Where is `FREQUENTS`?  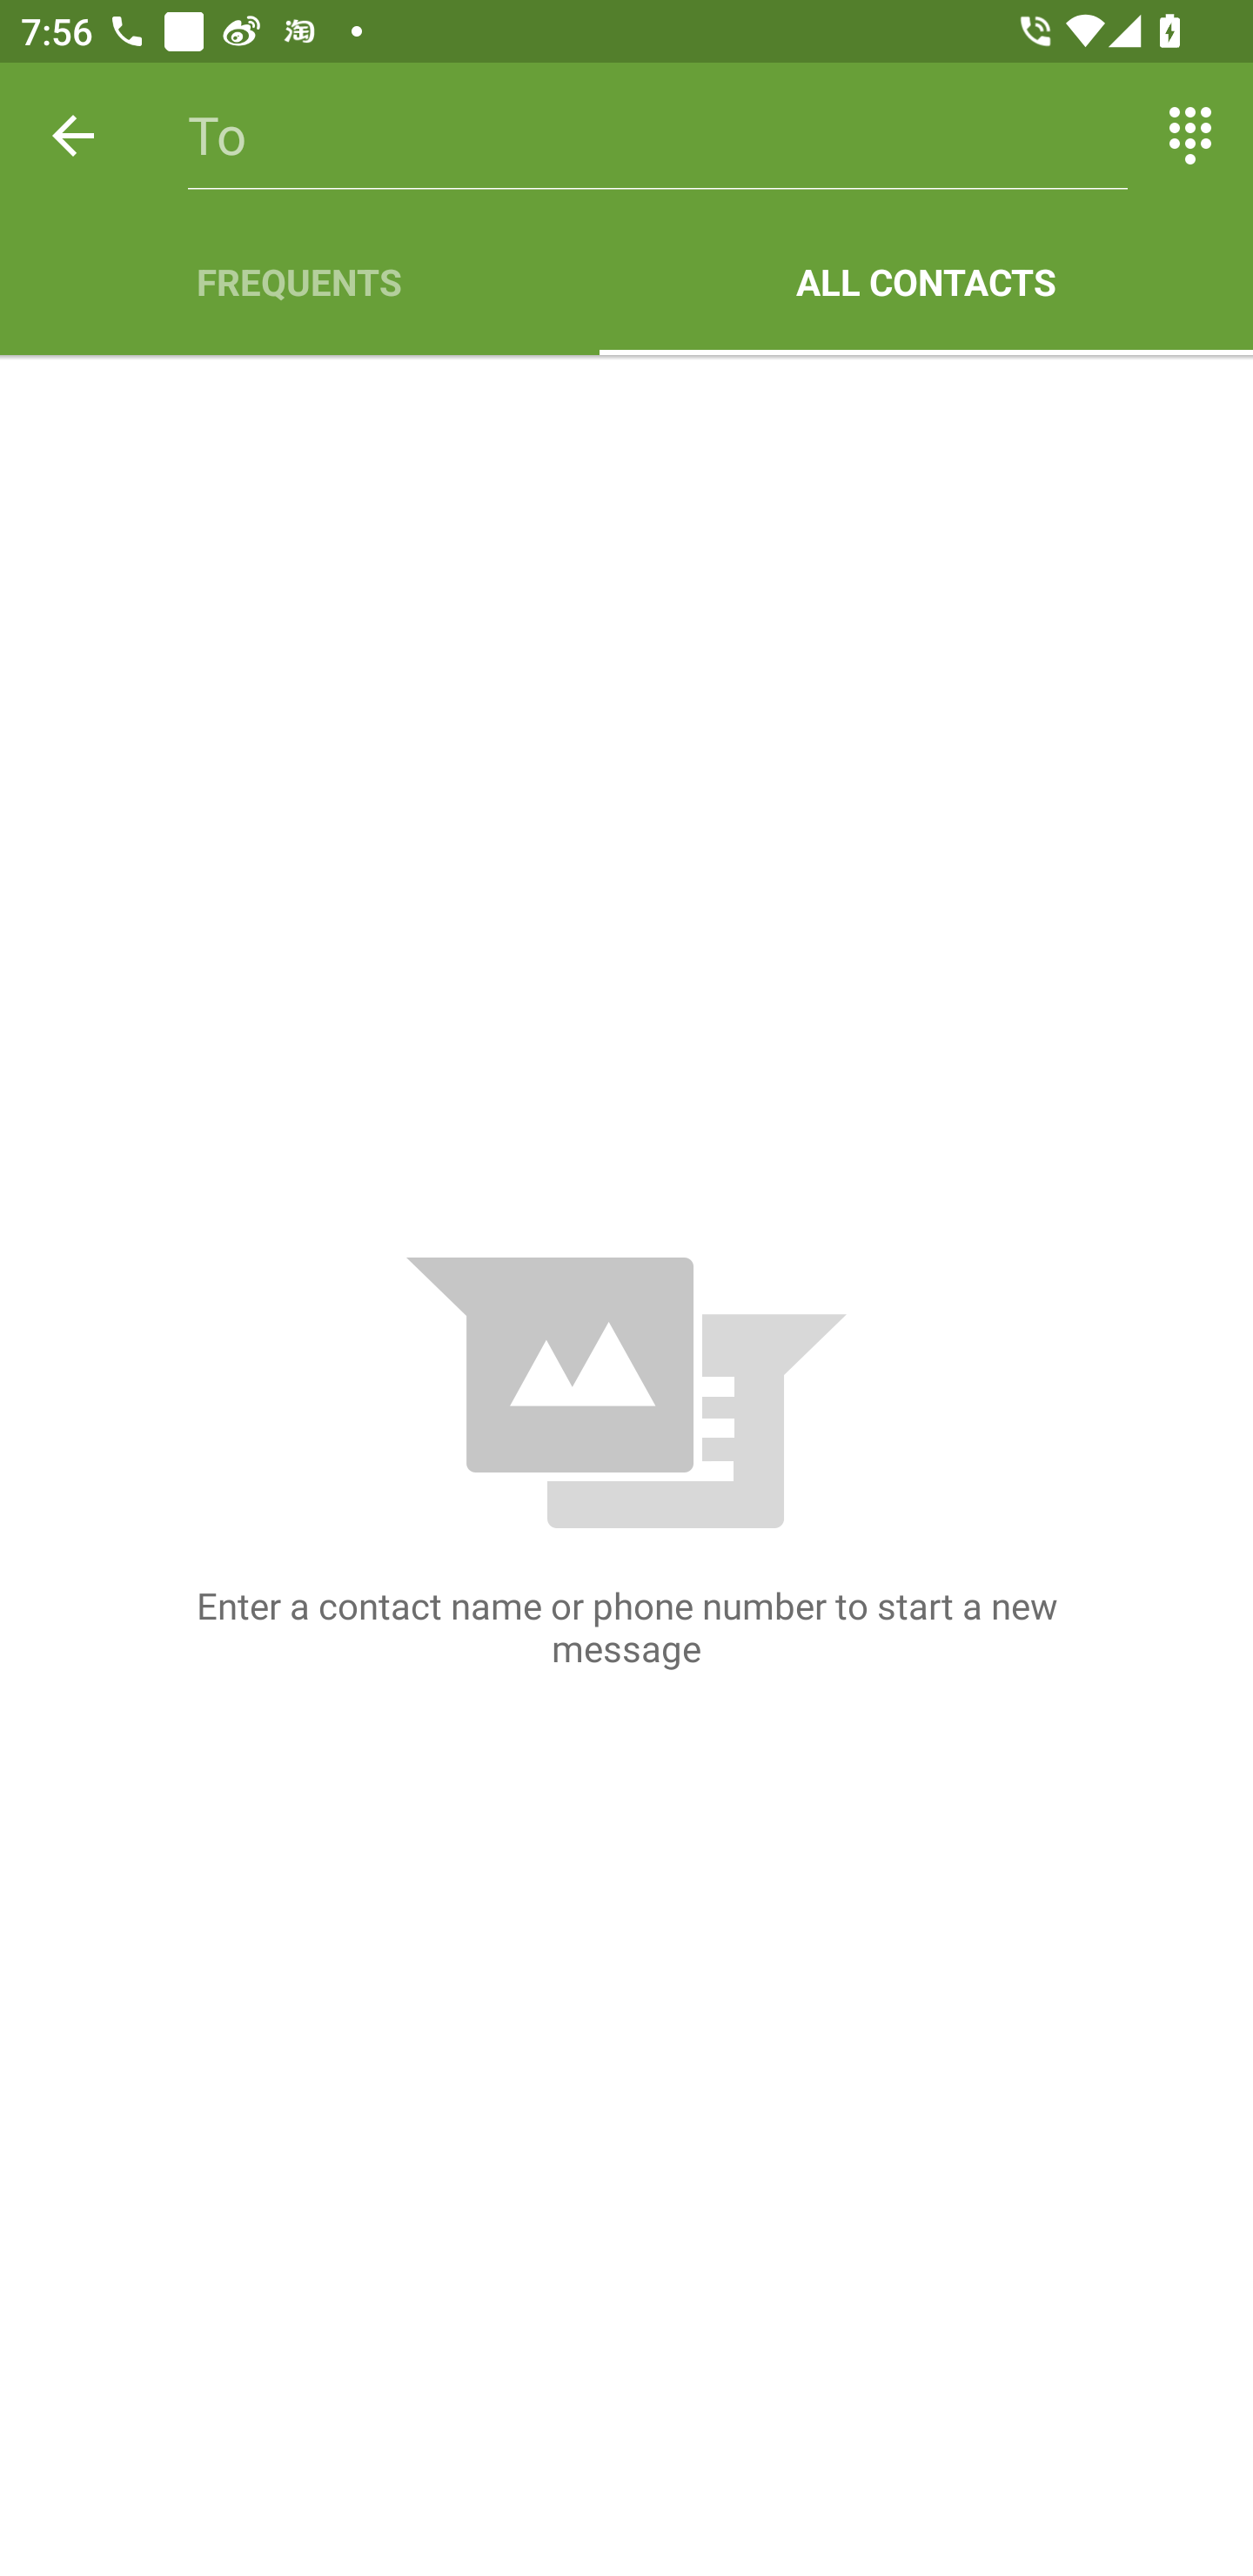
FREQUENTS is located at coordinates (299, 282).